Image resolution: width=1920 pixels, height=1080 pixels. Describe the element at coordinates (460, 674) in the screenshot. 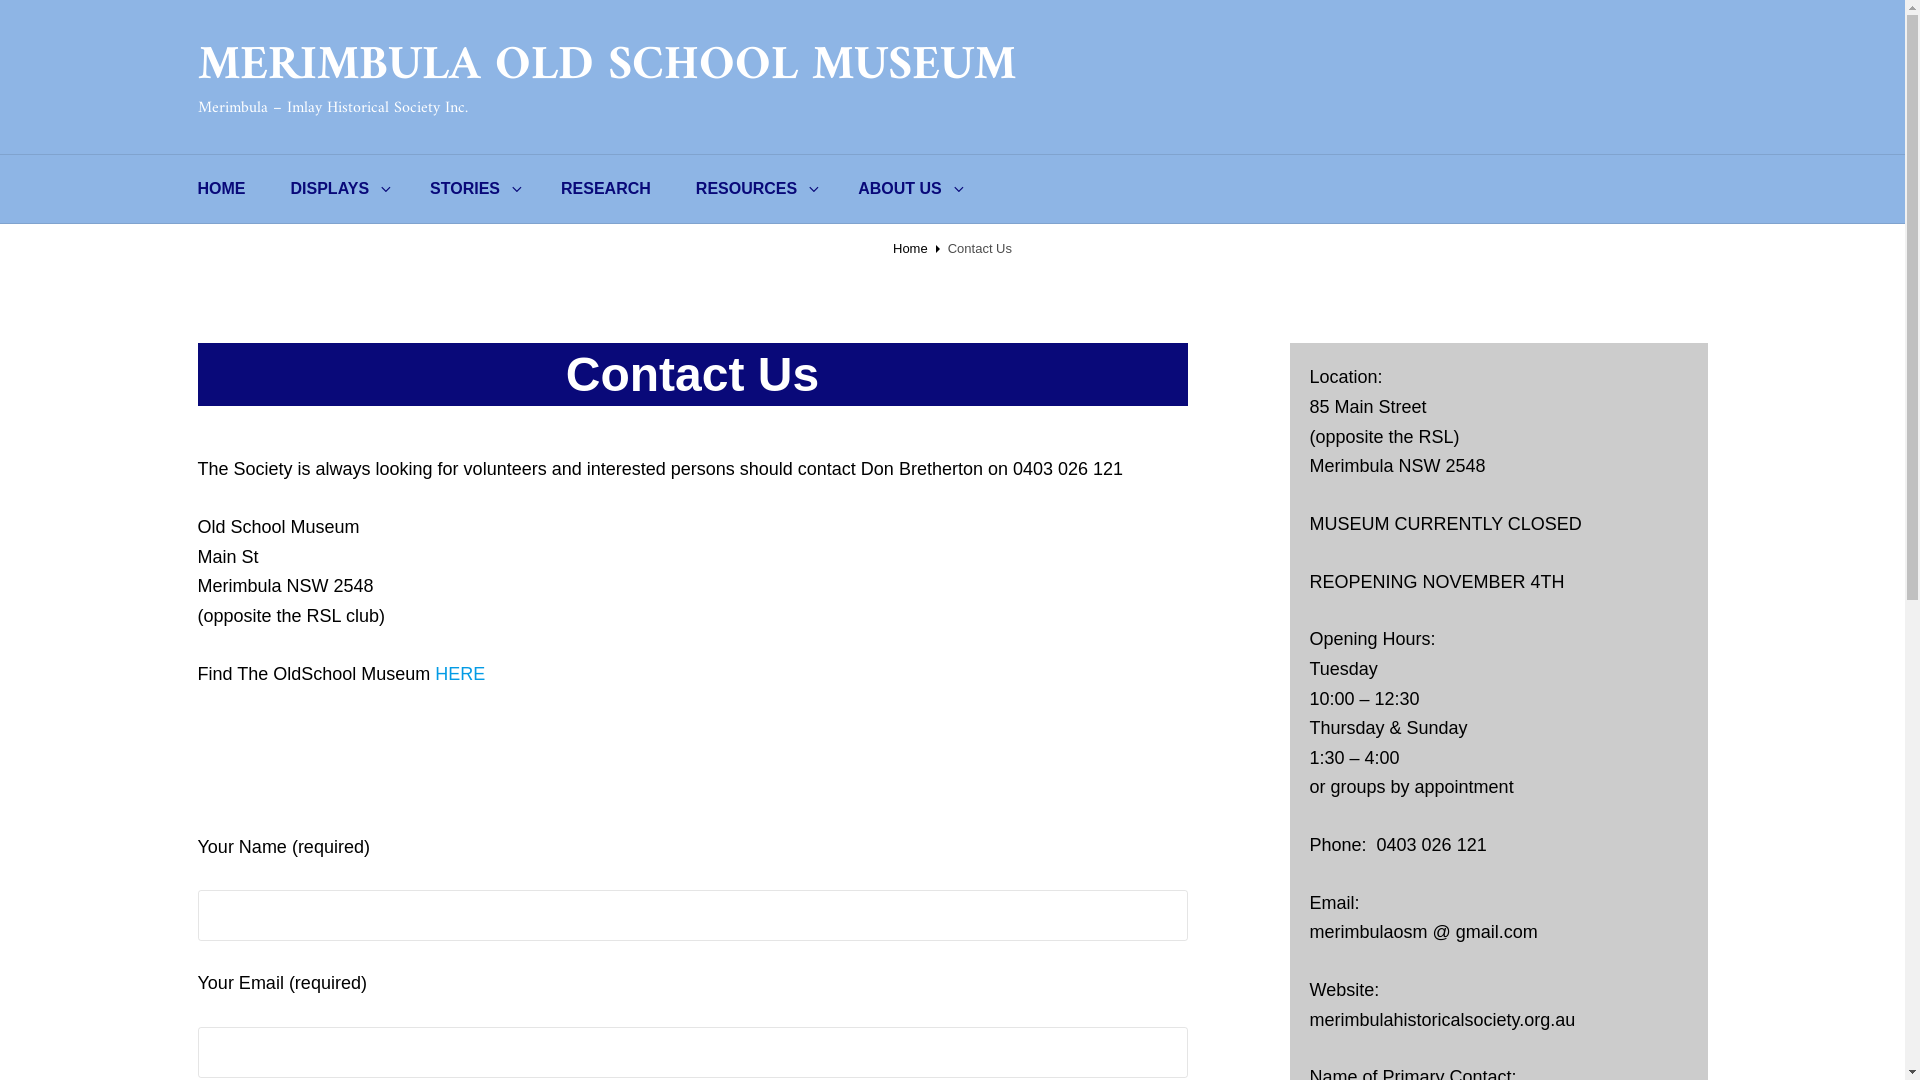

I see `HERE` at that location.